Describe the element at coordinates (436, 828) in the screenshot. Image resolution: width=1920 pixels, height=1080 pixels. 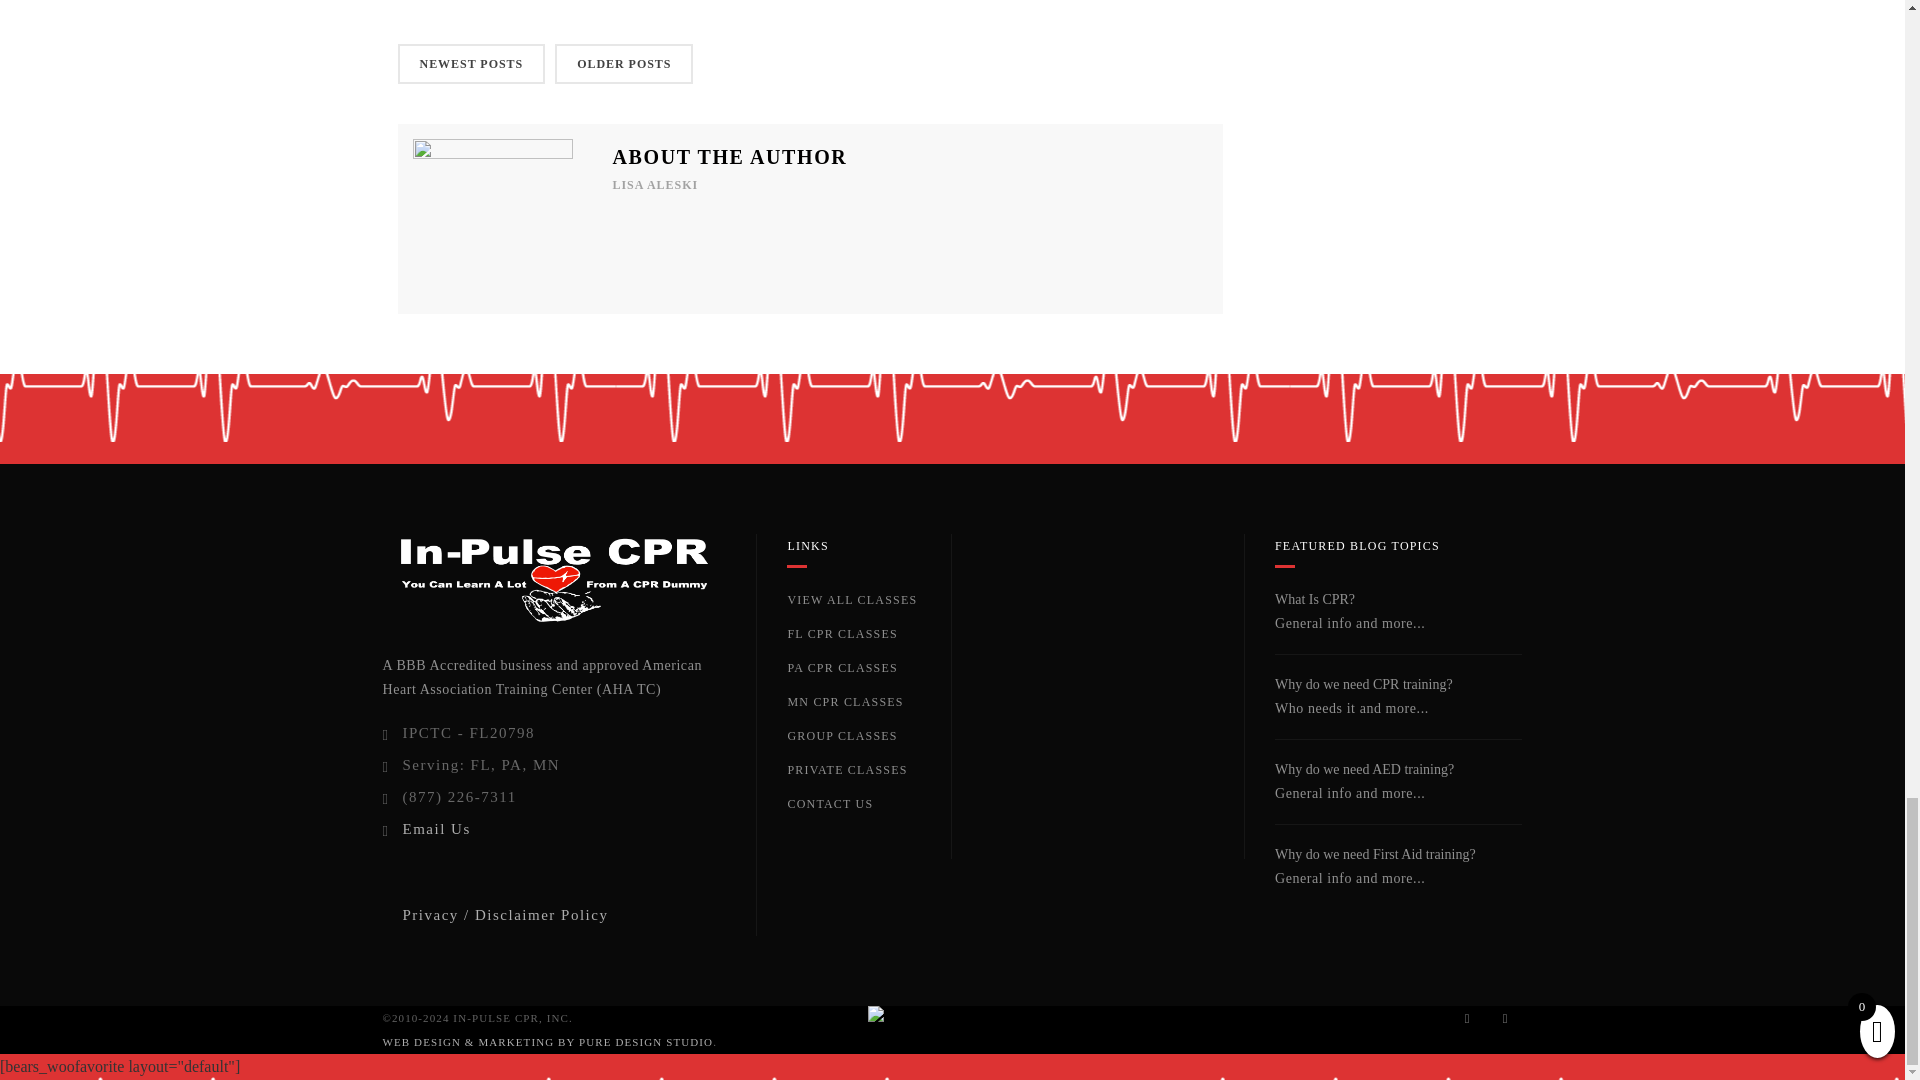
I see `Email Us` at that location.